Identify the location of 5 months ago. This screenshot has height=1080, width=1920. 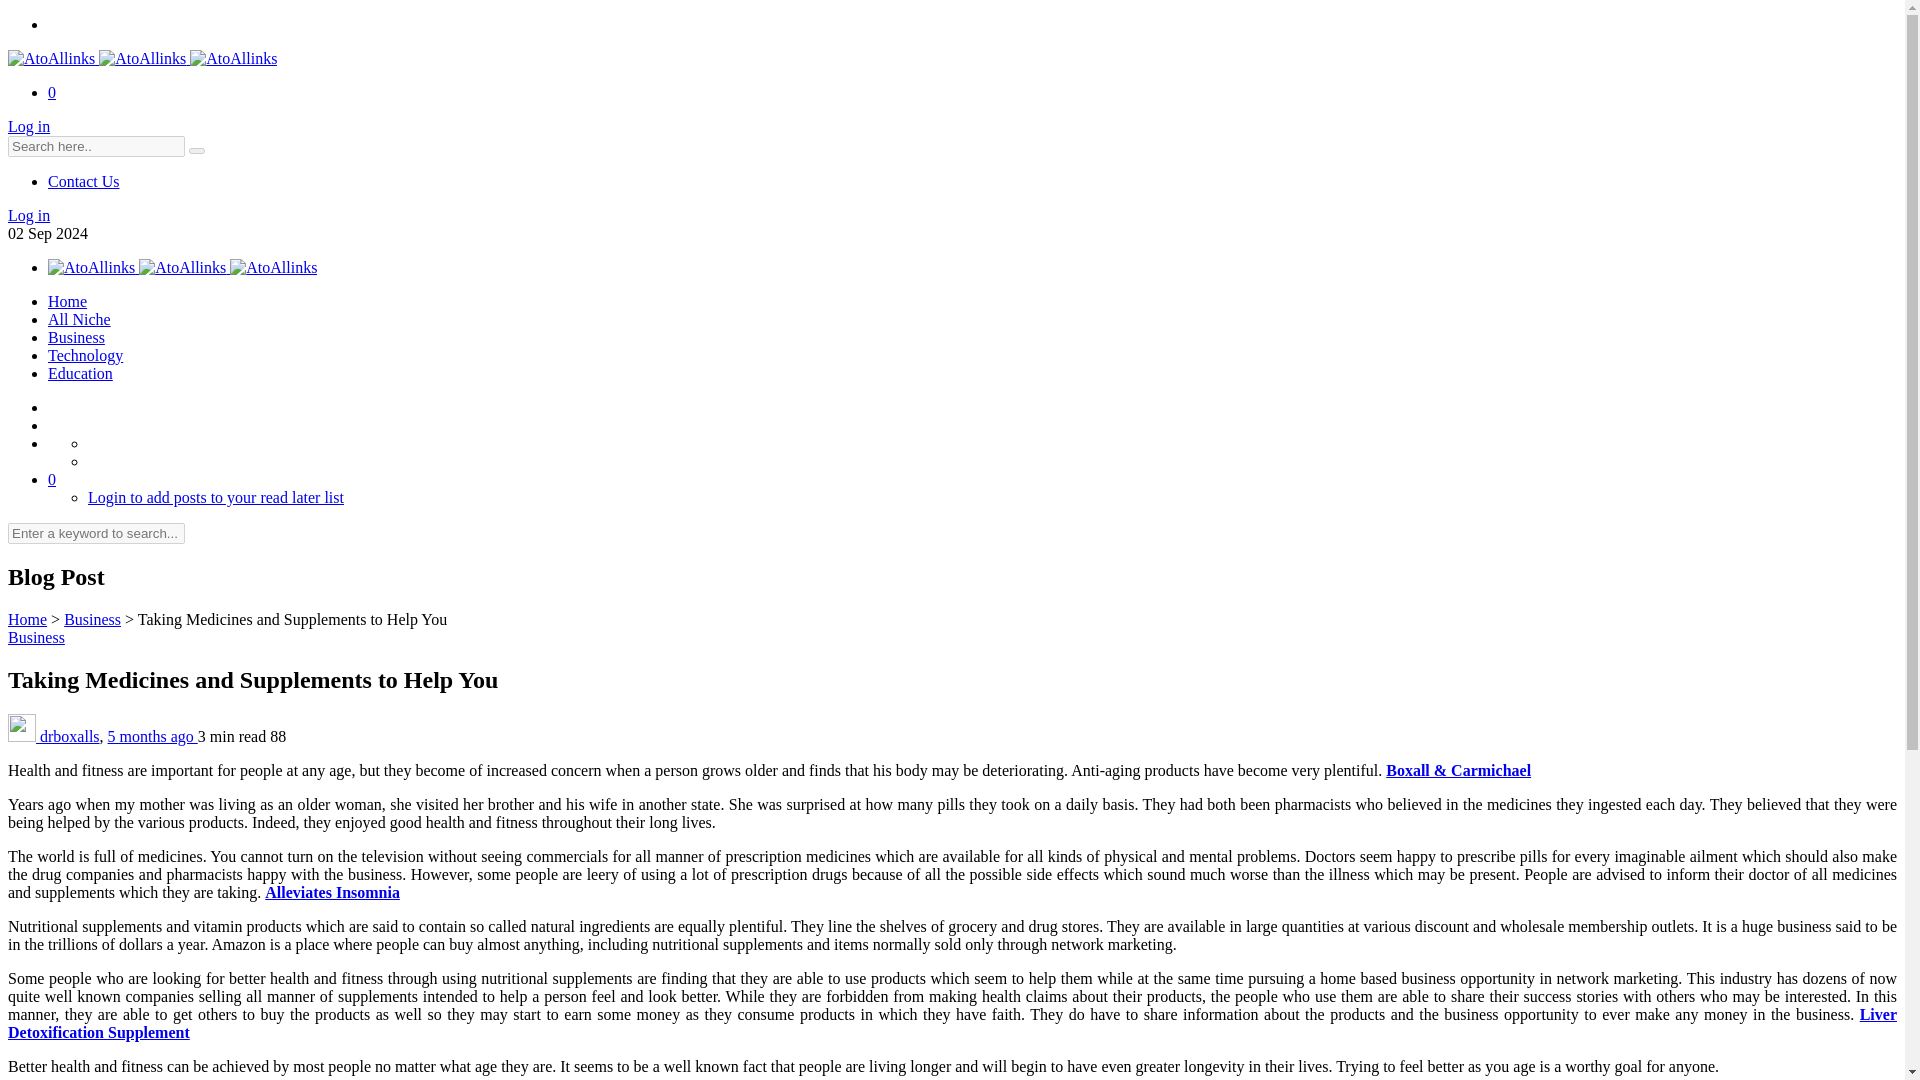
(152, 736).